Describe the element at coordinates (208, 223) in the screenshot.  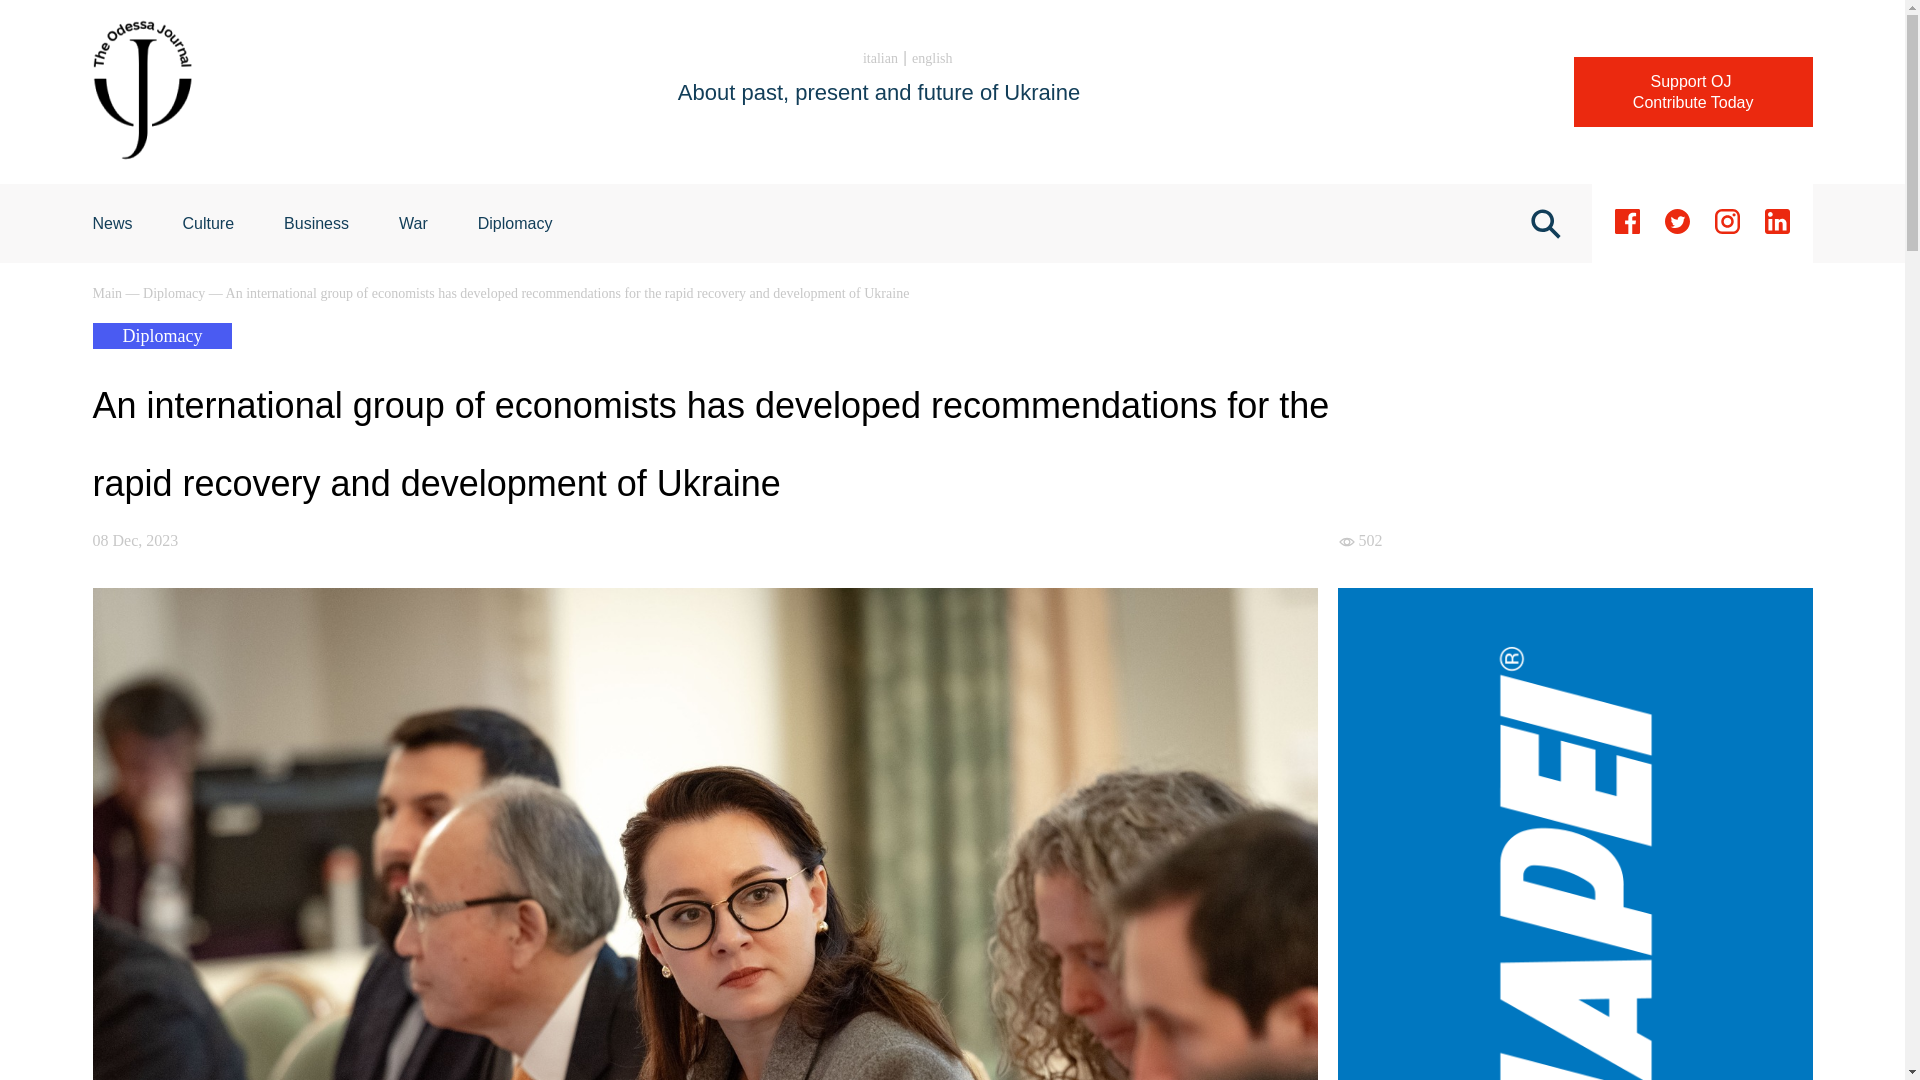
I see `Culture` at that location.